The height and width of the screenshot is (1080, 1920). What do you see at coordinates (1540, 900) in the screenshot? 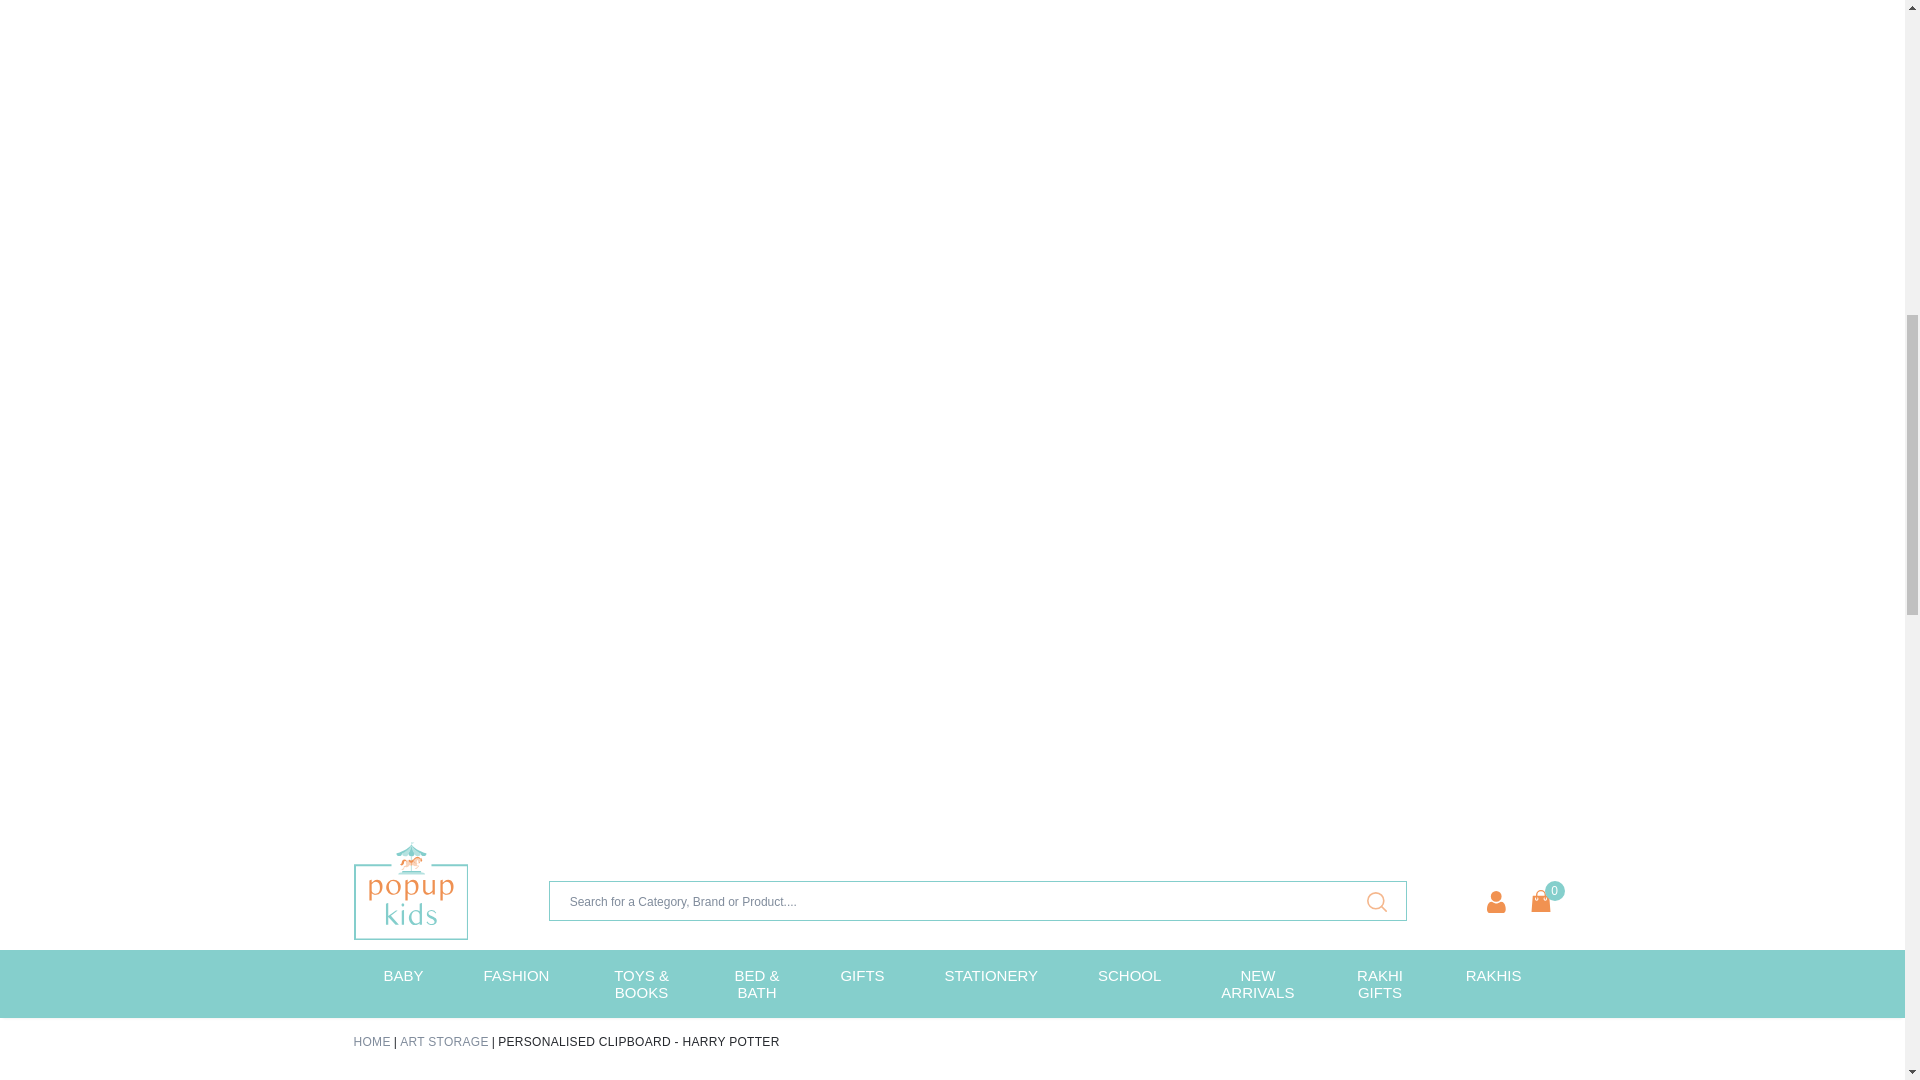
I see `0` at bounding box center [1540, 900].